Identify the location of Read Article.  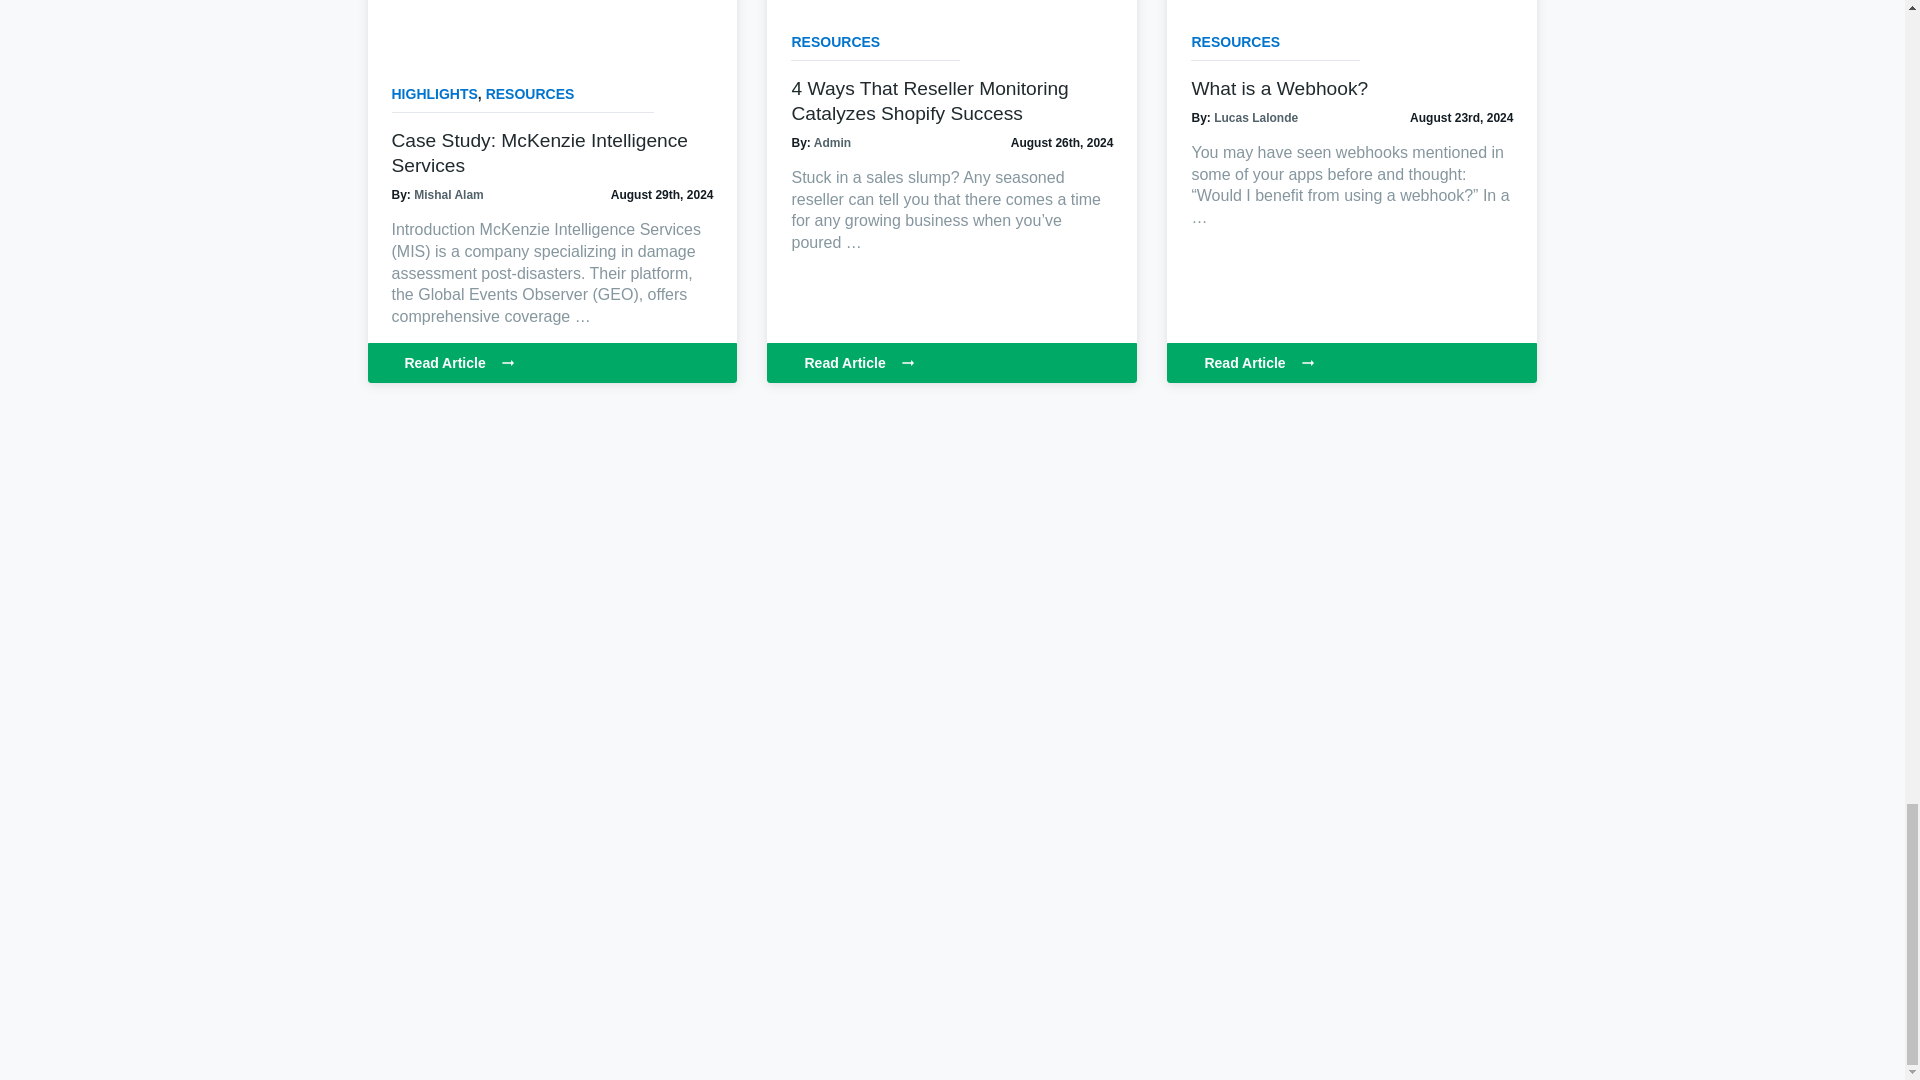
(552, 363).